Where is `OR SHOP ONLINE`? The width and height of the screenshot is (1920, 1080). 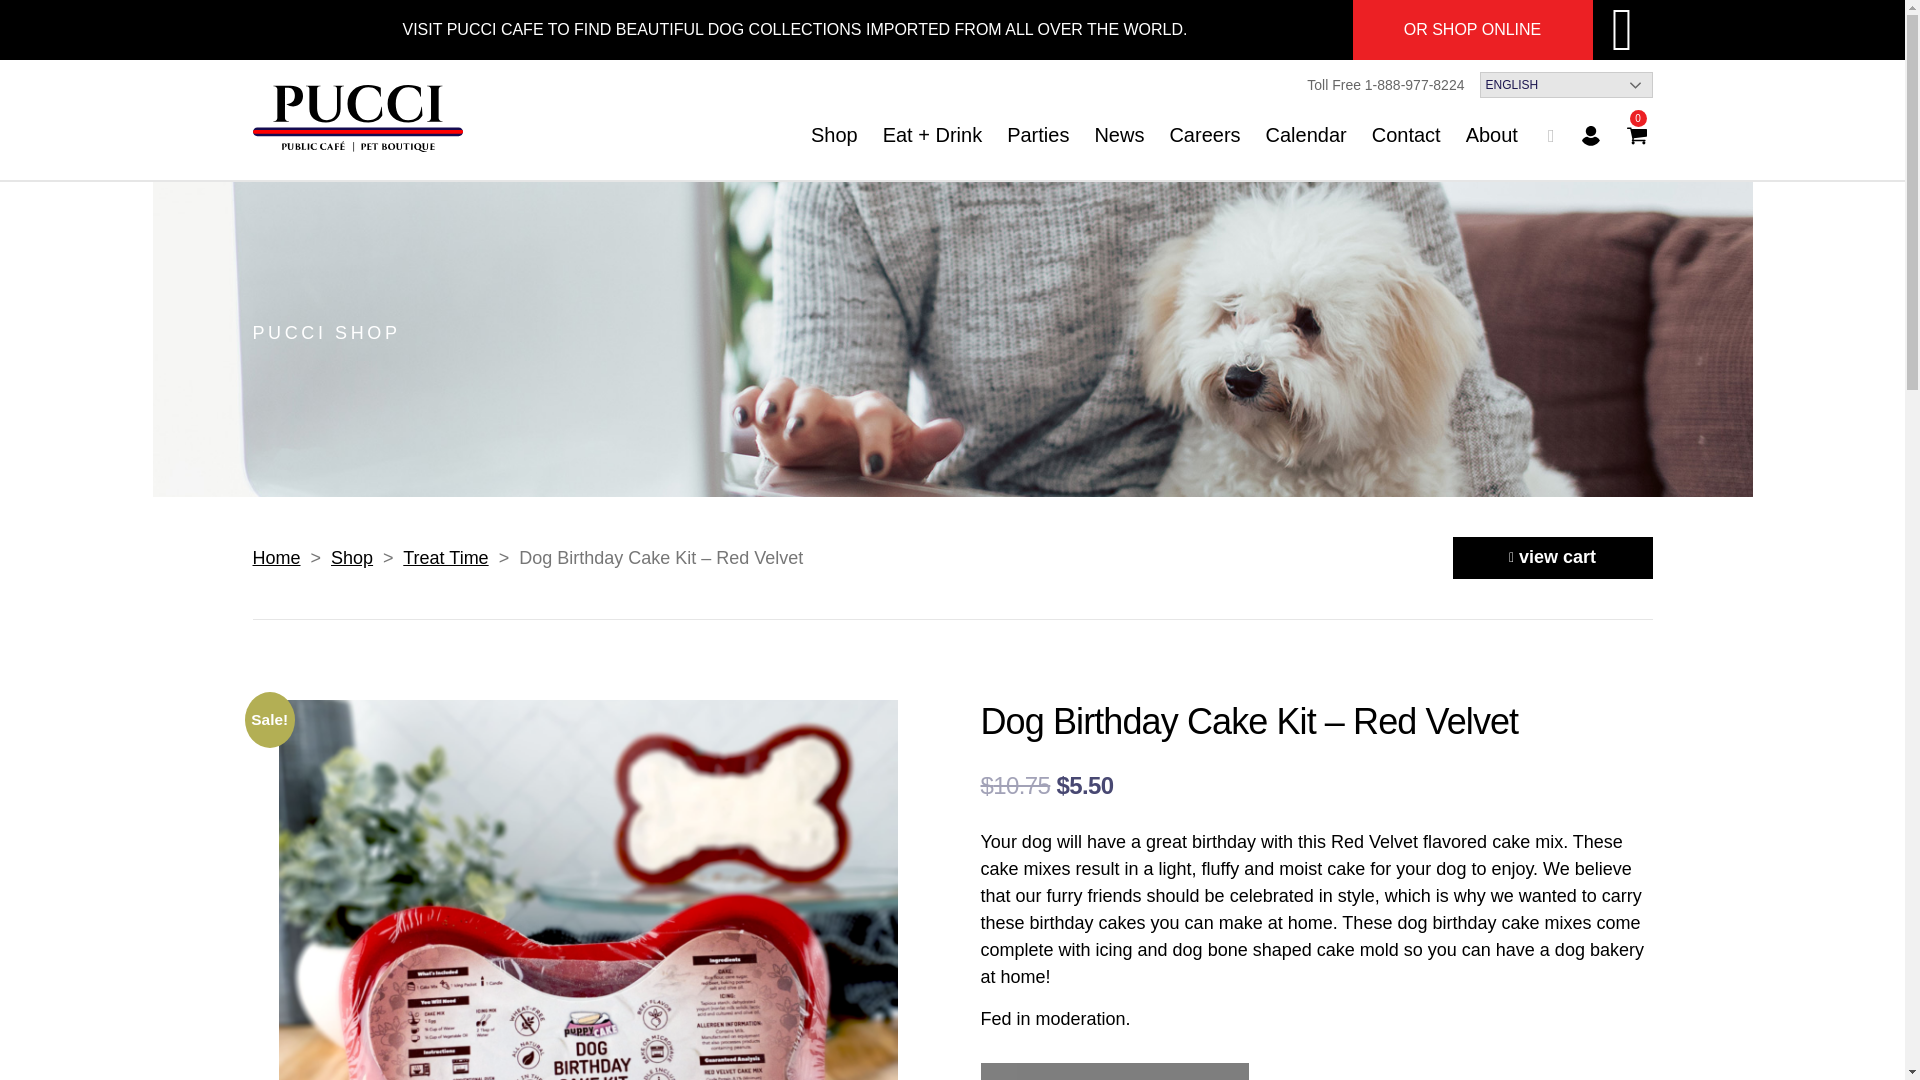
OR SHOP ONLINE is located at coordinates (1471, 30).